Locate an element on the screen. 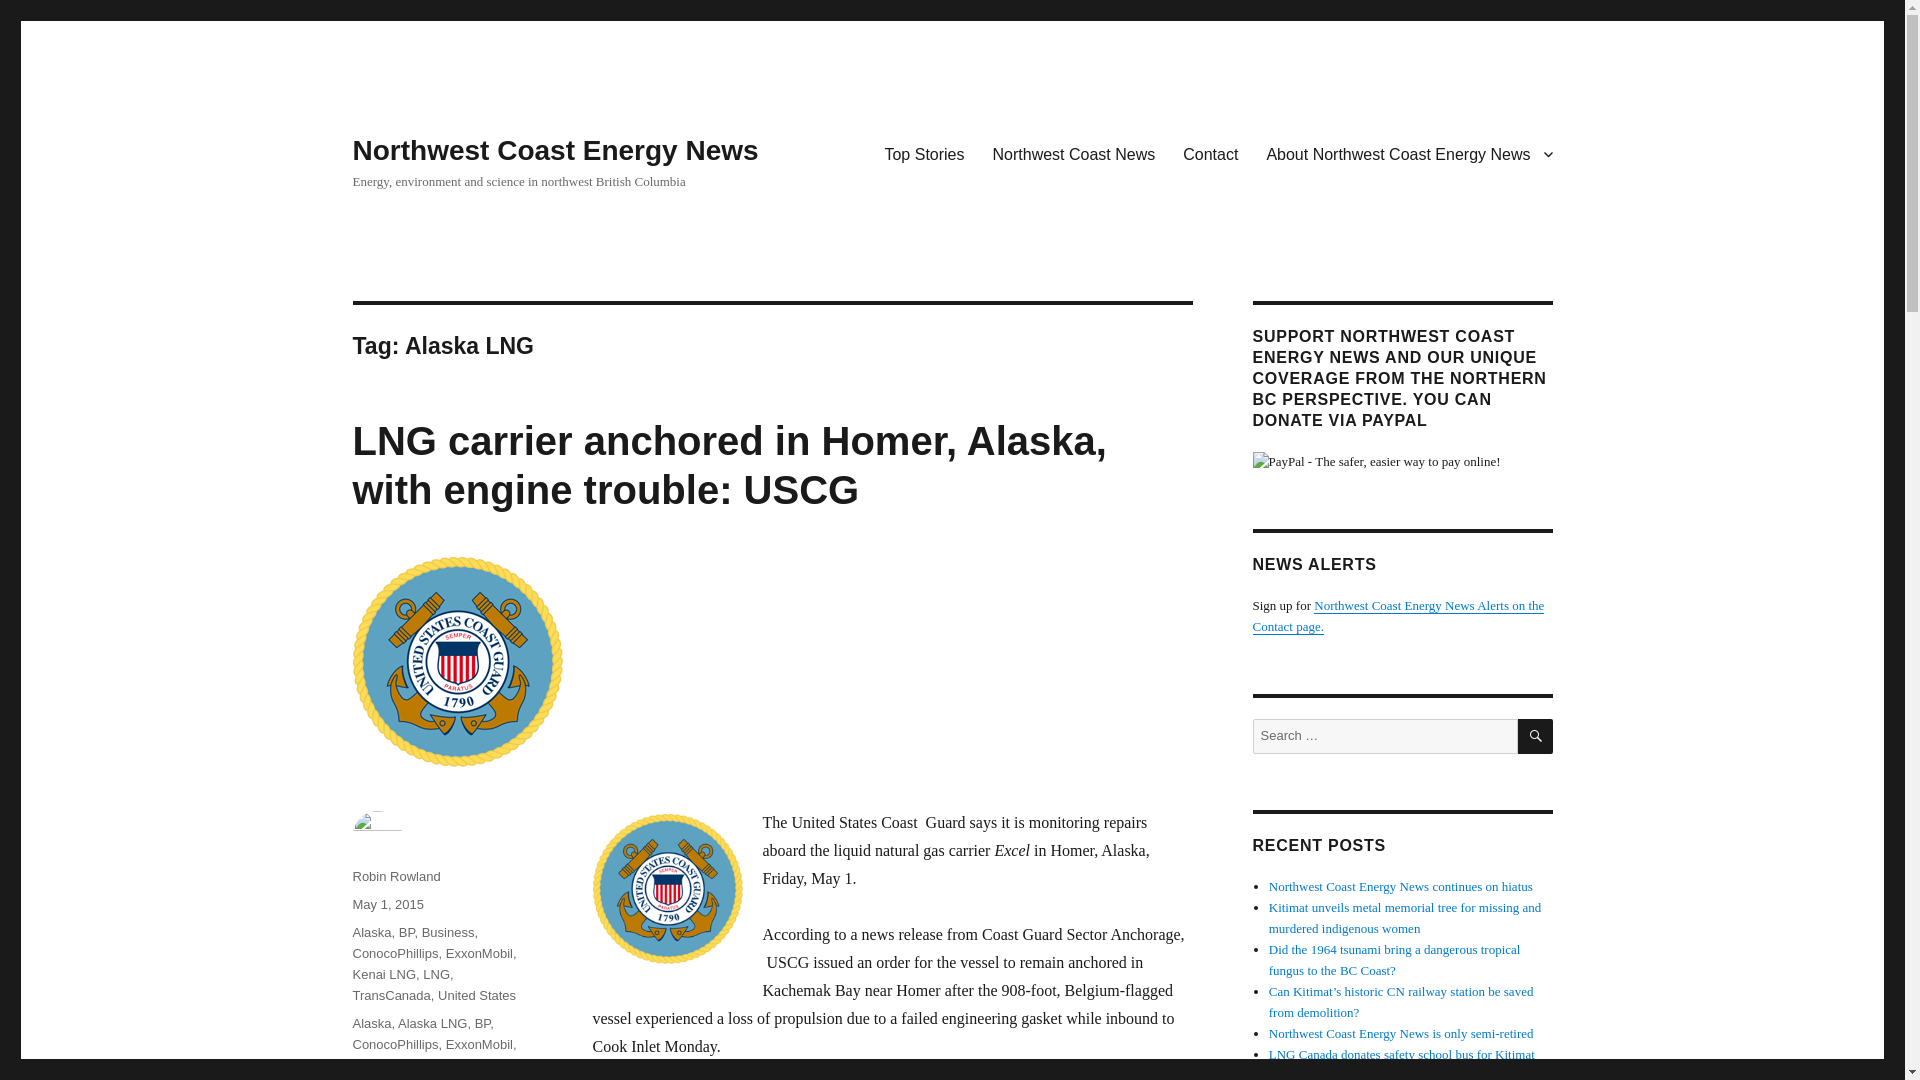 Image resolution: width=1920 pixels, height=1080 pixels. Liquefied natural gas is located at coordinates (426, 1069).